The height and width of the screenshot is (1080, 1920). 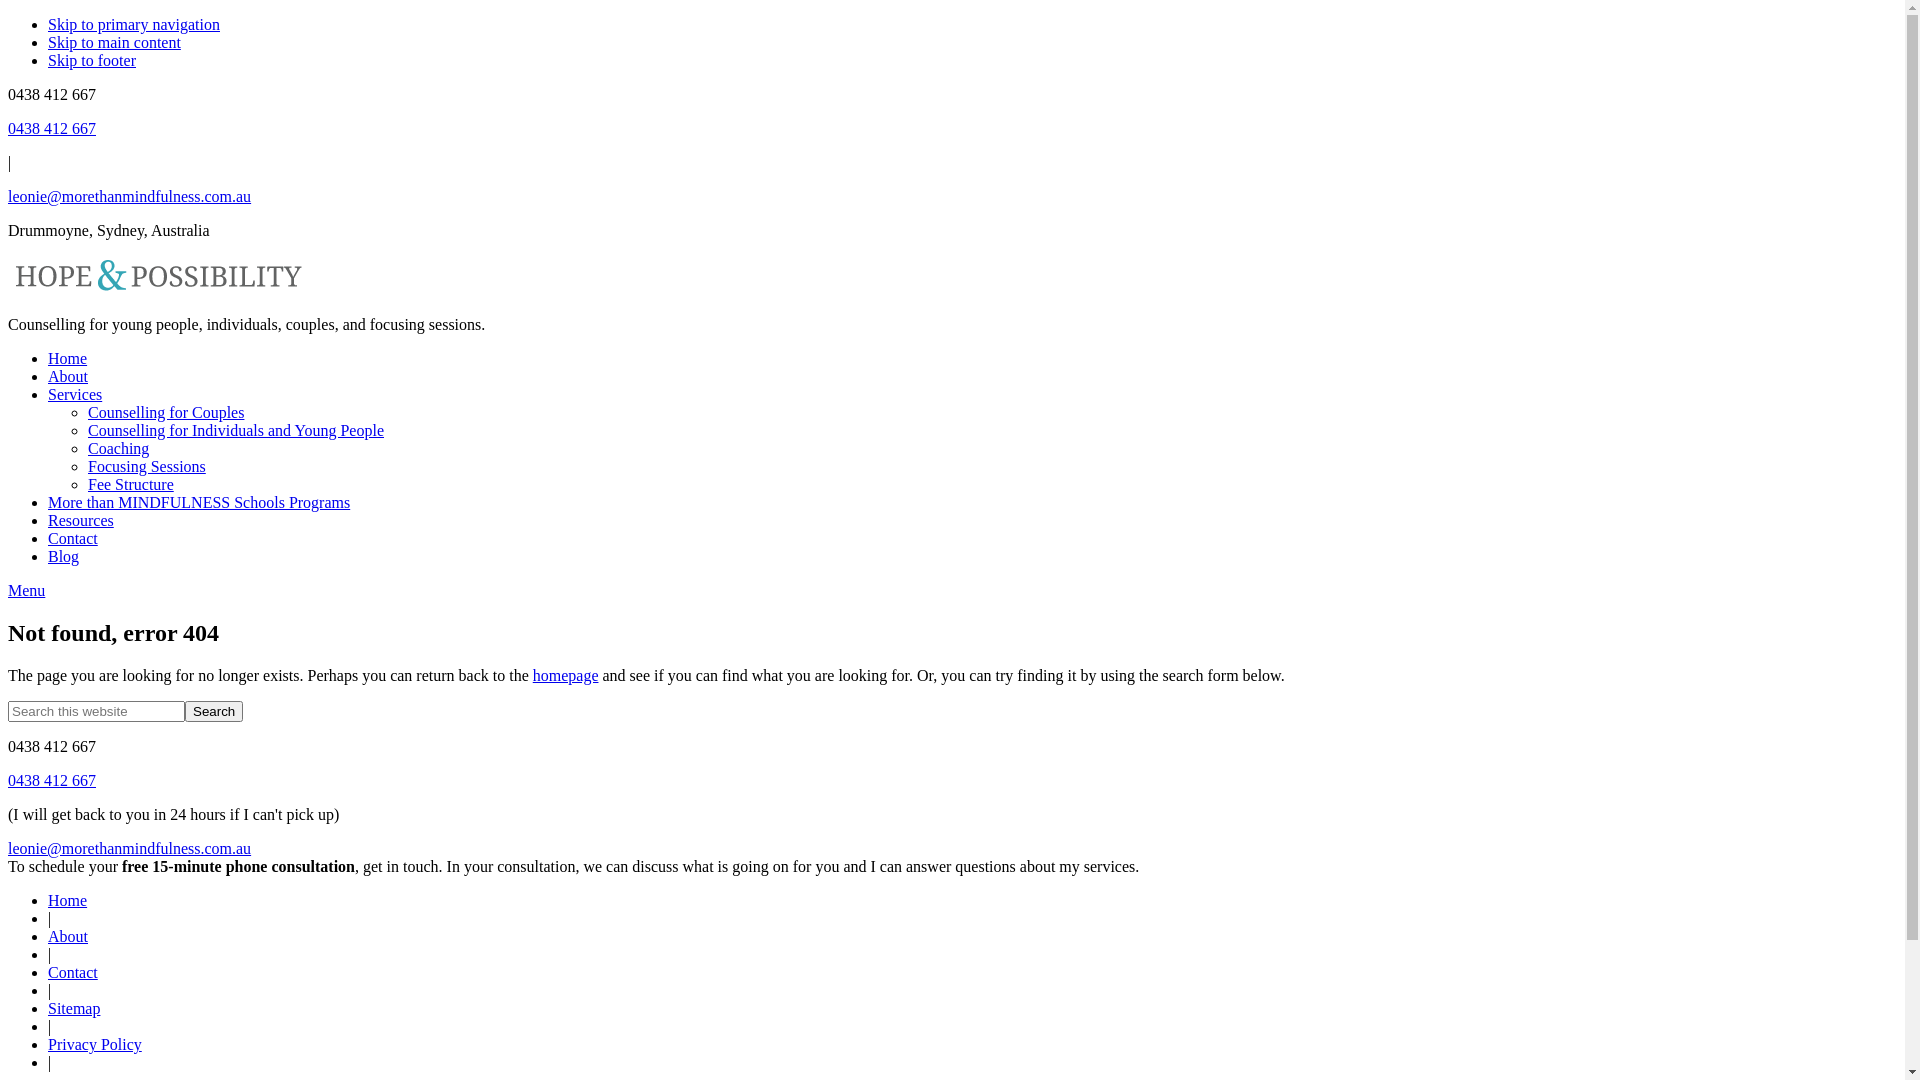 I want to click on Services, so click(x=75, y=394).